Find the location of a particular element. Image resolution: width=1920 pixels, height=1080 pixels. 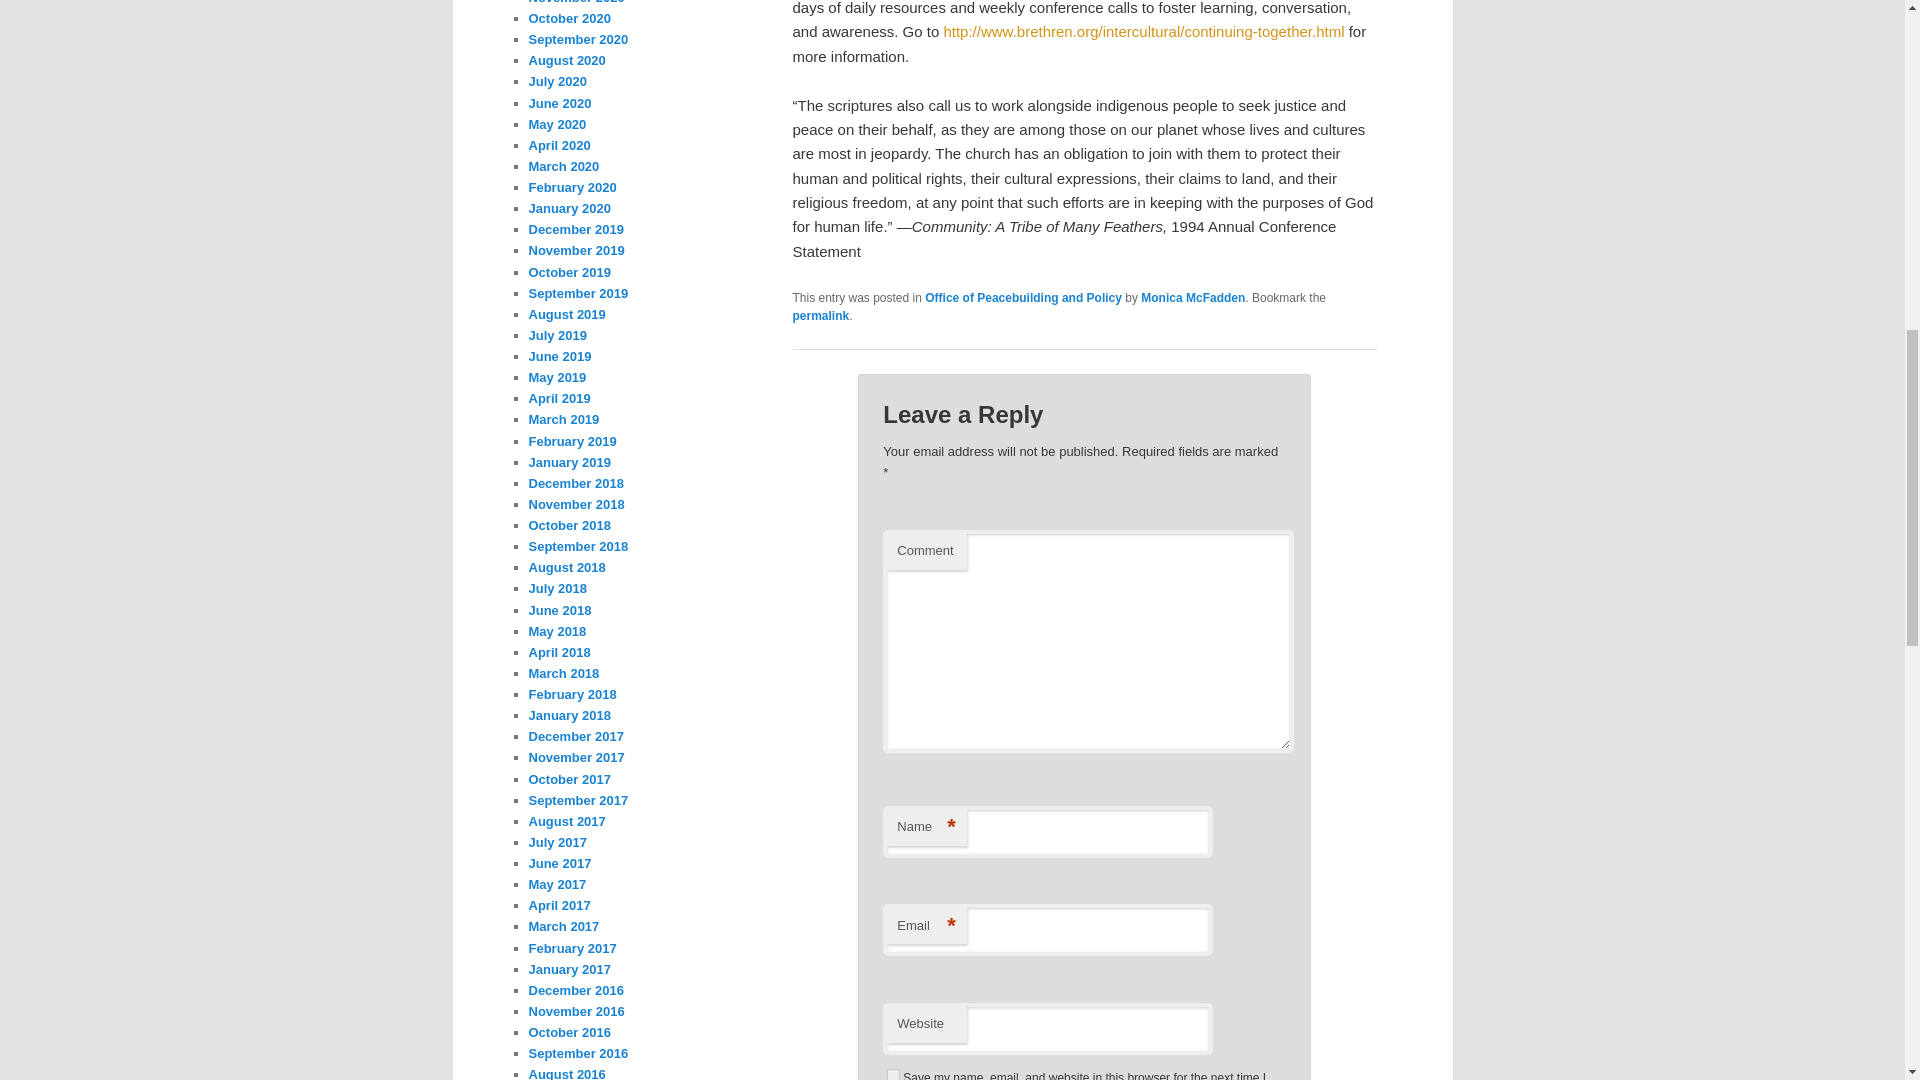

Monica McFadden is located at coordinates (1192, 297).